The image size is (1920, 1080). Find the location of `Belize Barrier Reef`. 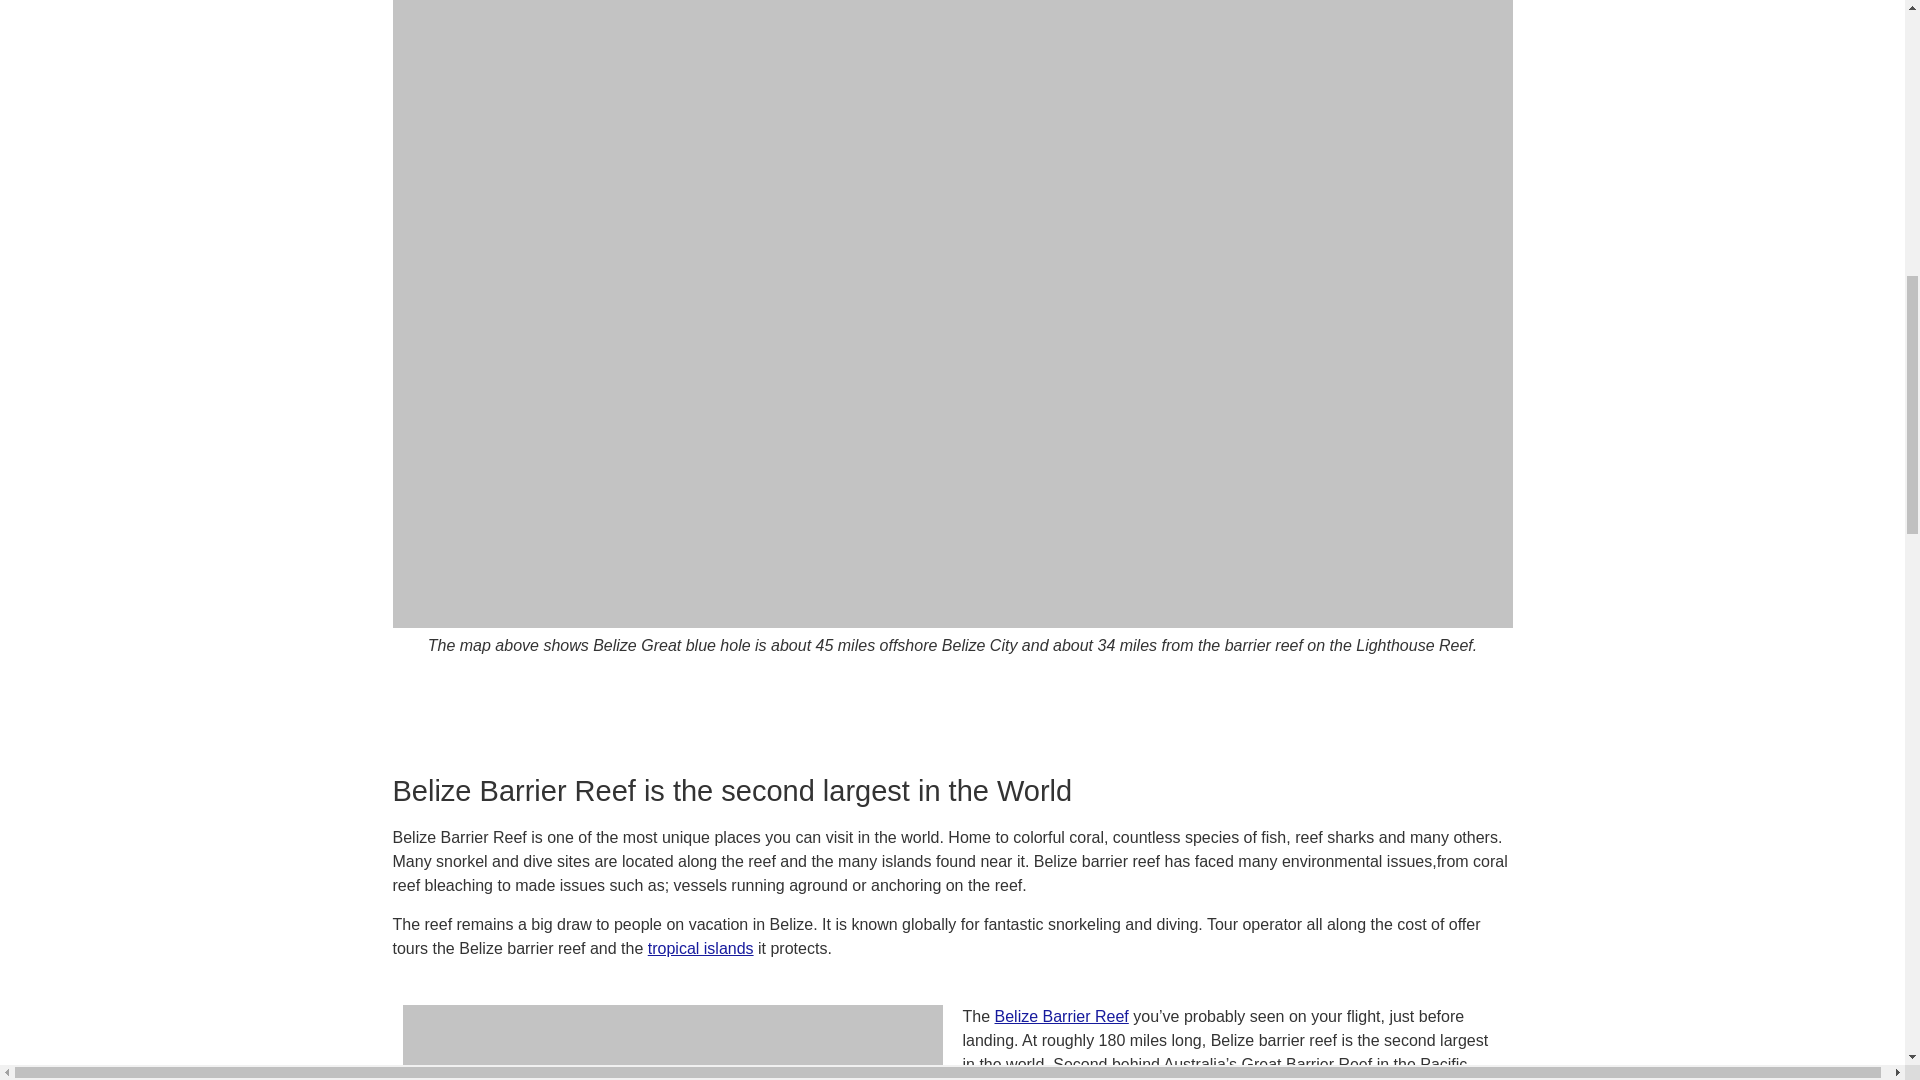

Belize Barrier Reef is located at coordinates (1061, 1016).